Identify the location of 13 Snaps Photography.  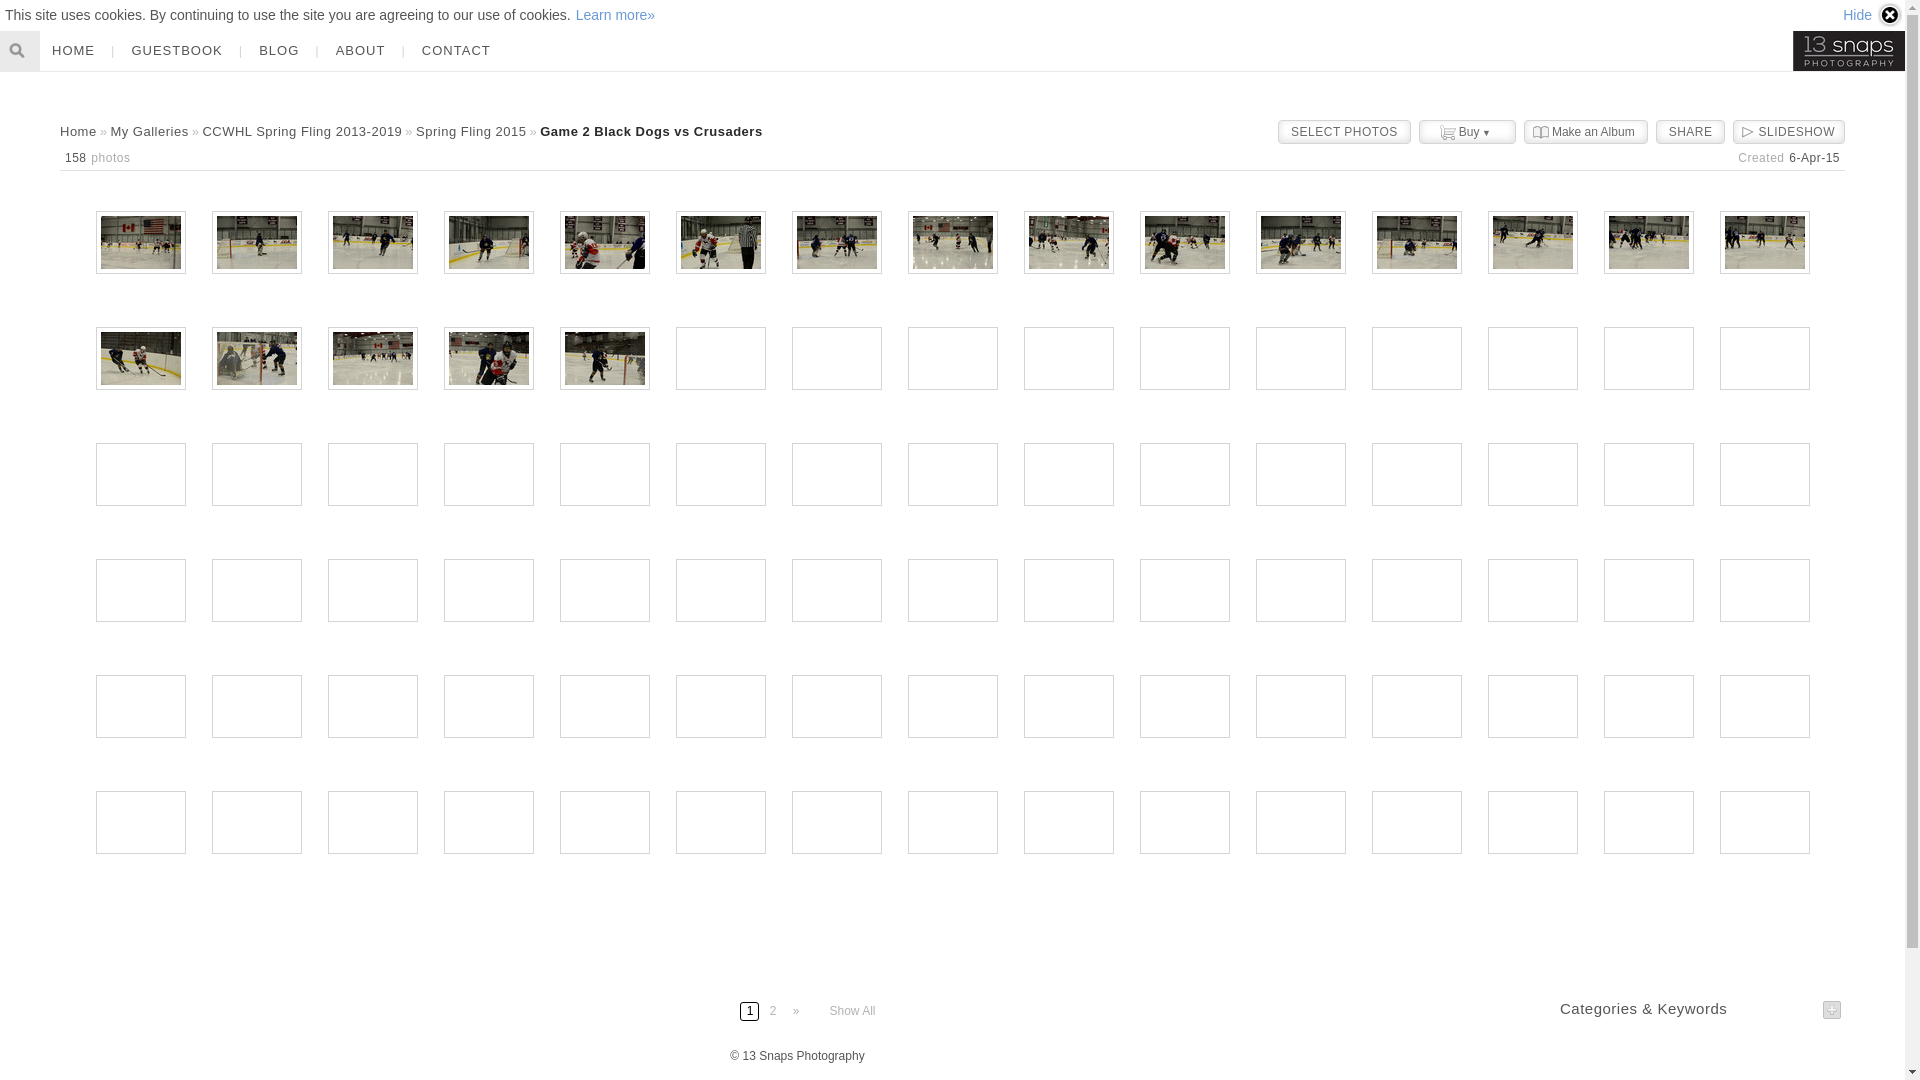
(1849, 51).